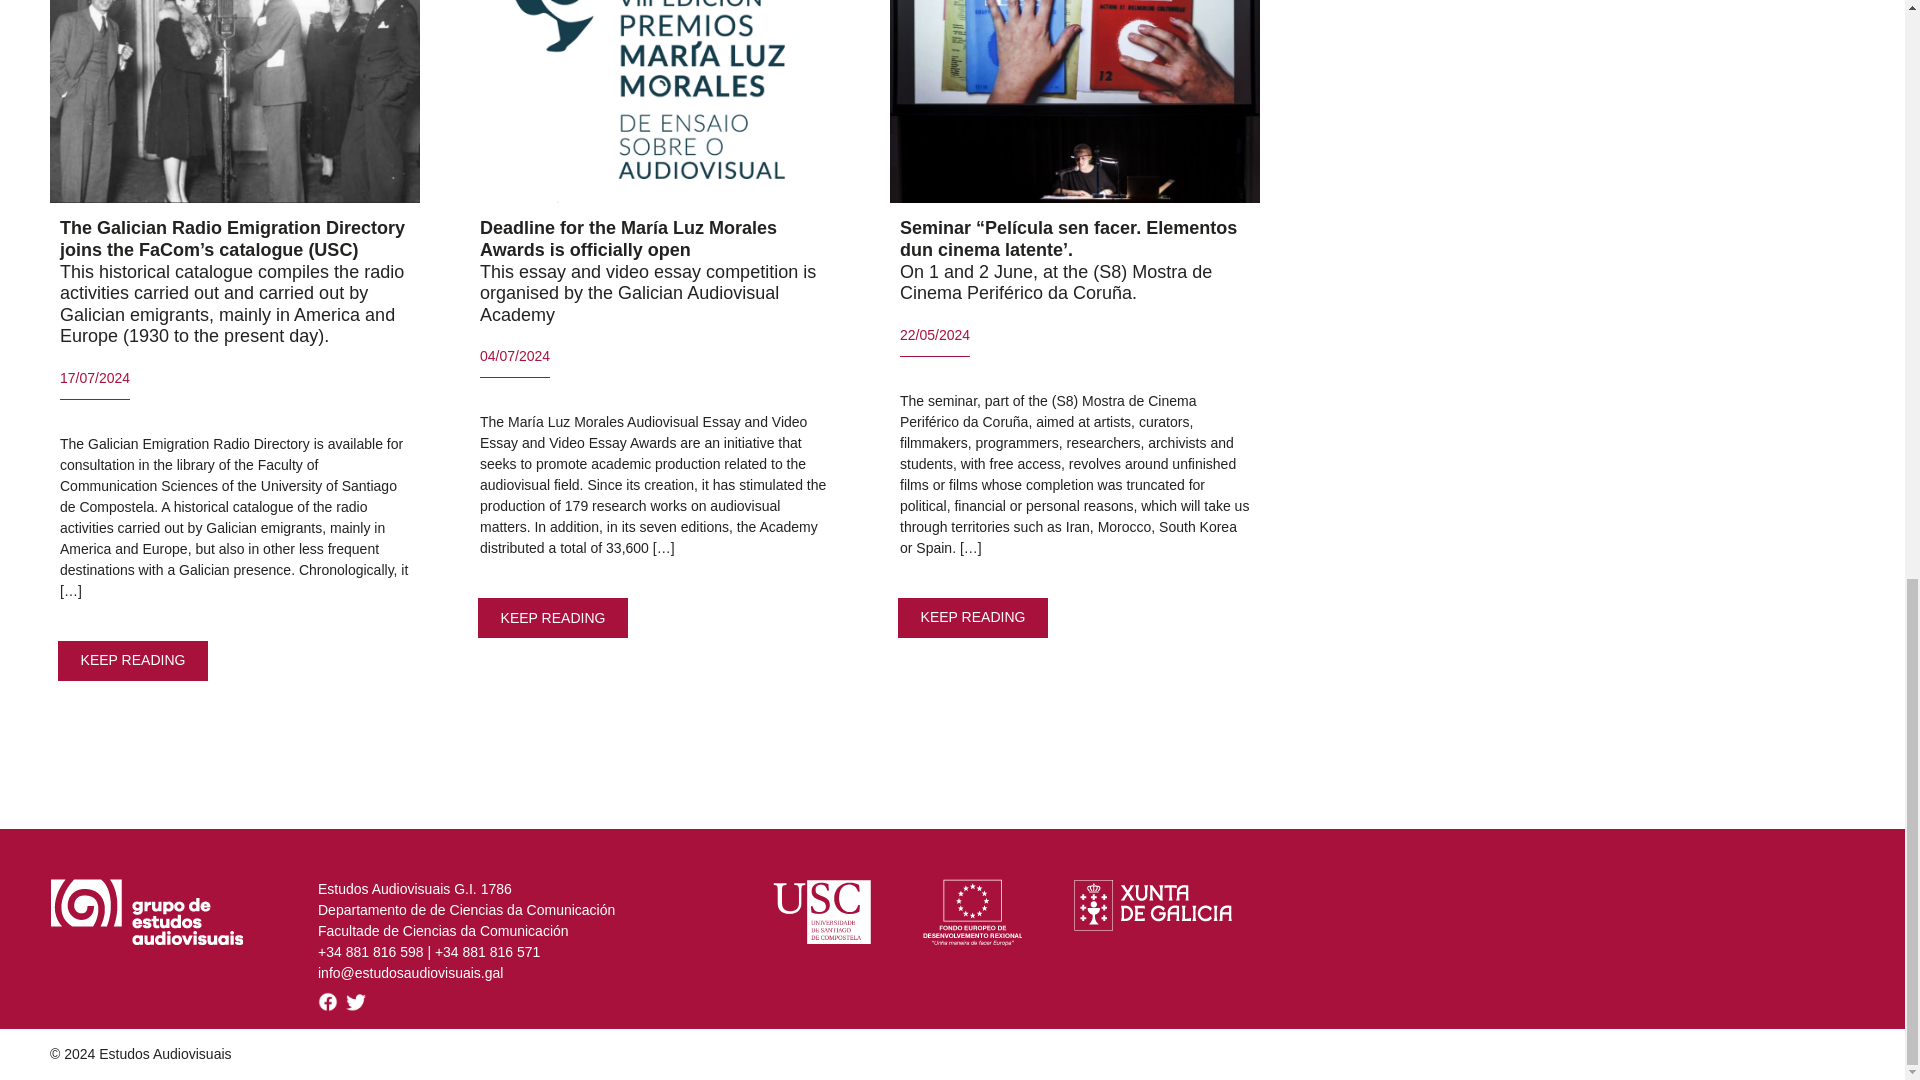 Image resolution: width=1920 pixels, height=1080 pixels. Describe the element at coordinates (554, 618) in the screenshot. I see `KEEP READING` at that location.